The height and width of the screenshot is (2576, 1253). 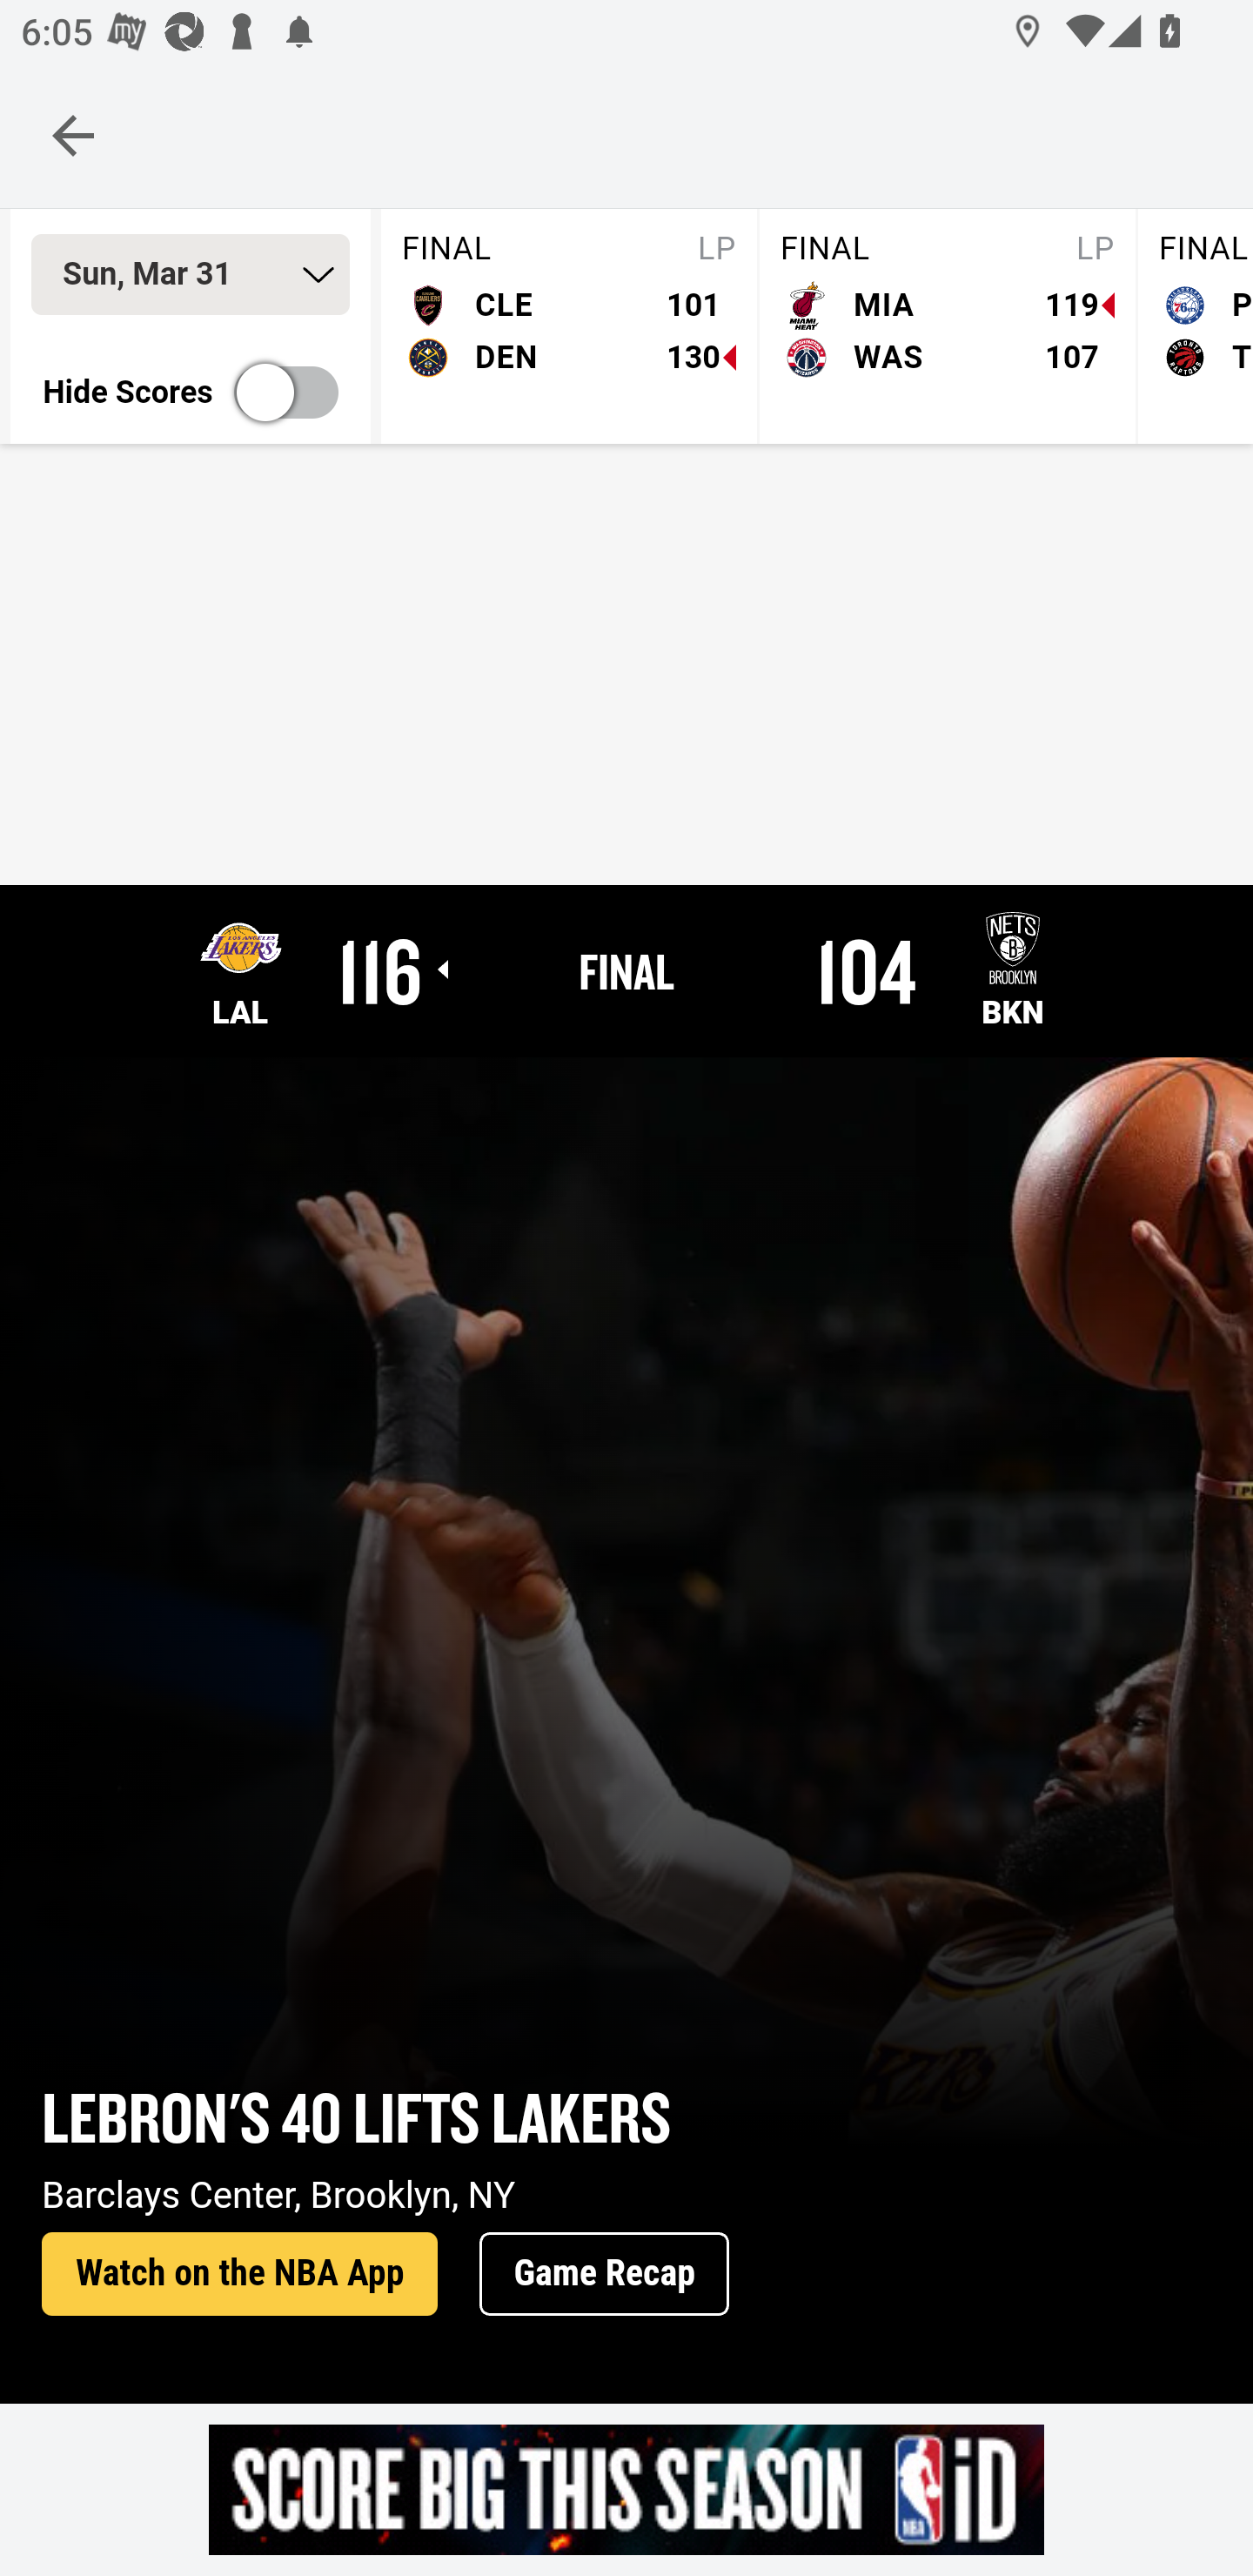 I want to click on Sun, Mar 31, so click(x=190, y=274).